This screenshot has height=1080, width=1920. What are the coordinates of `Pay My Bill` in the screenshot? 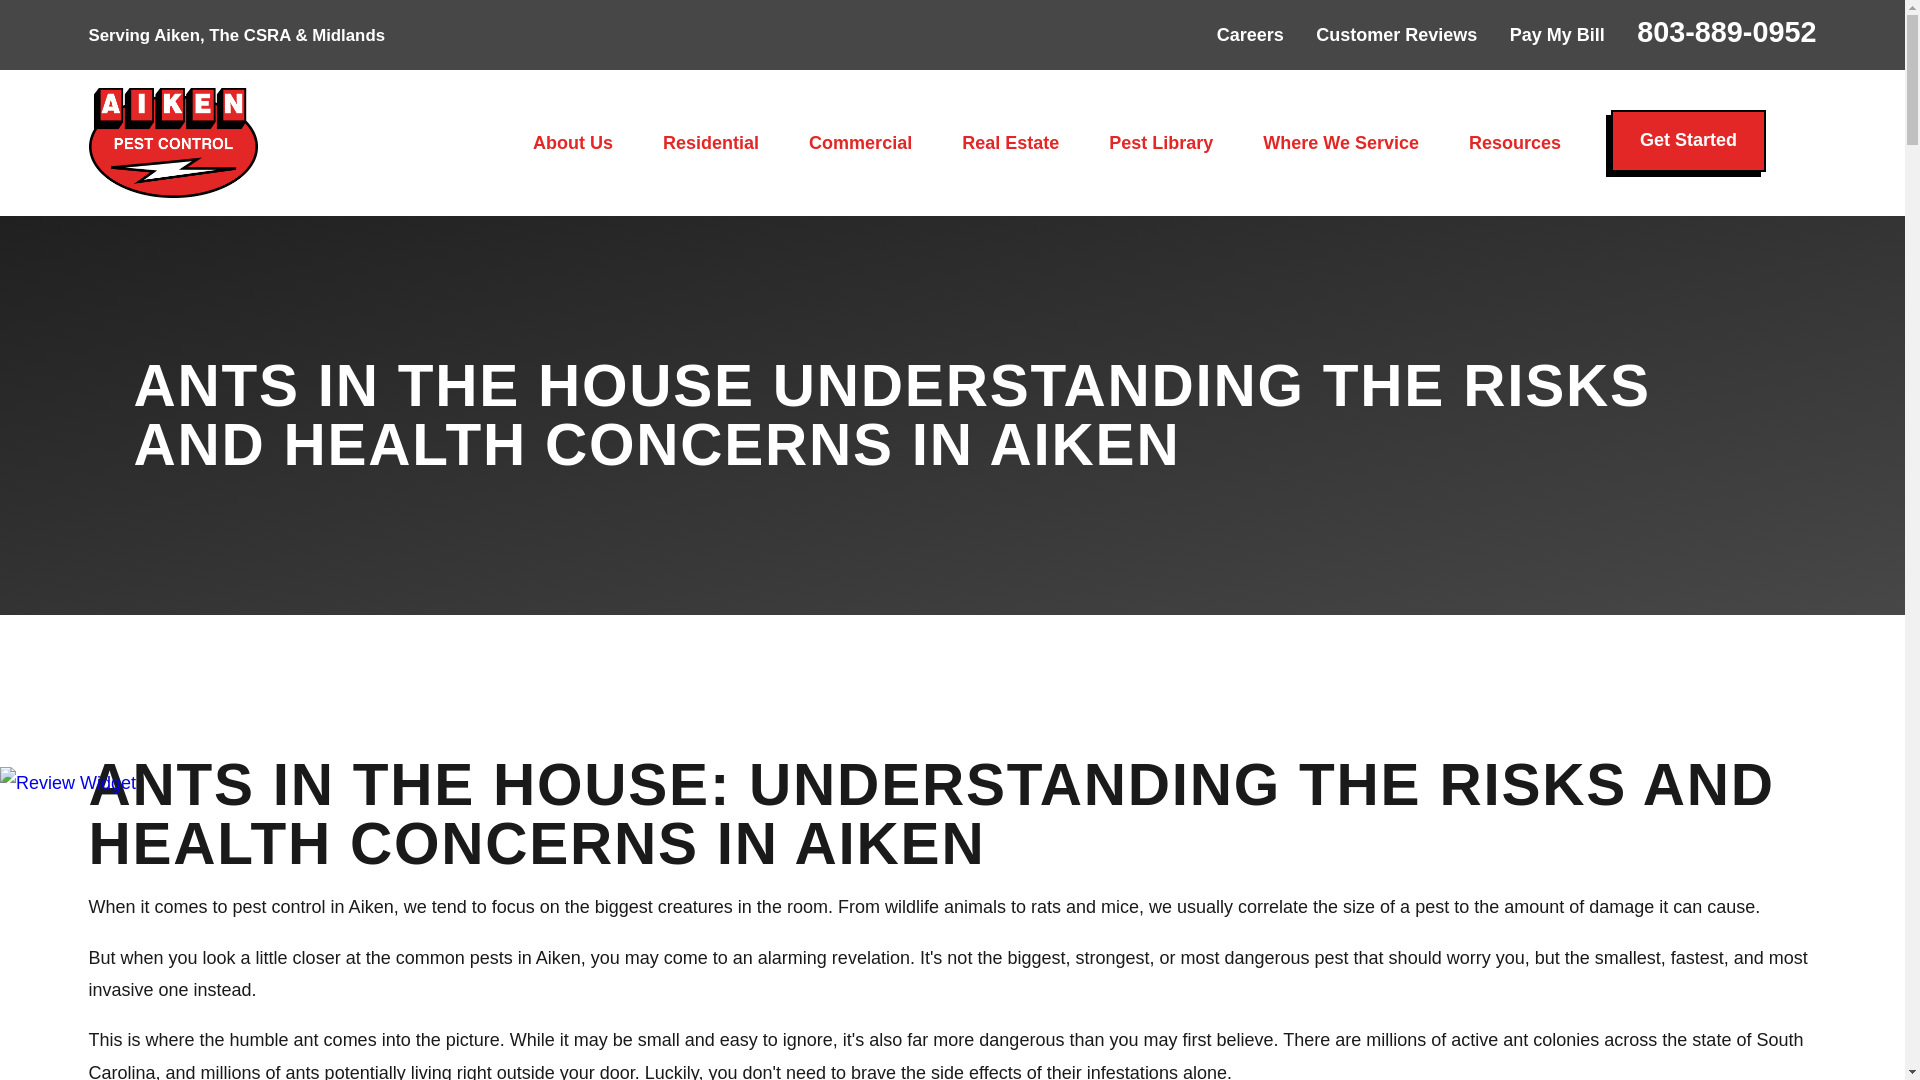 It's located at (1557, 34).